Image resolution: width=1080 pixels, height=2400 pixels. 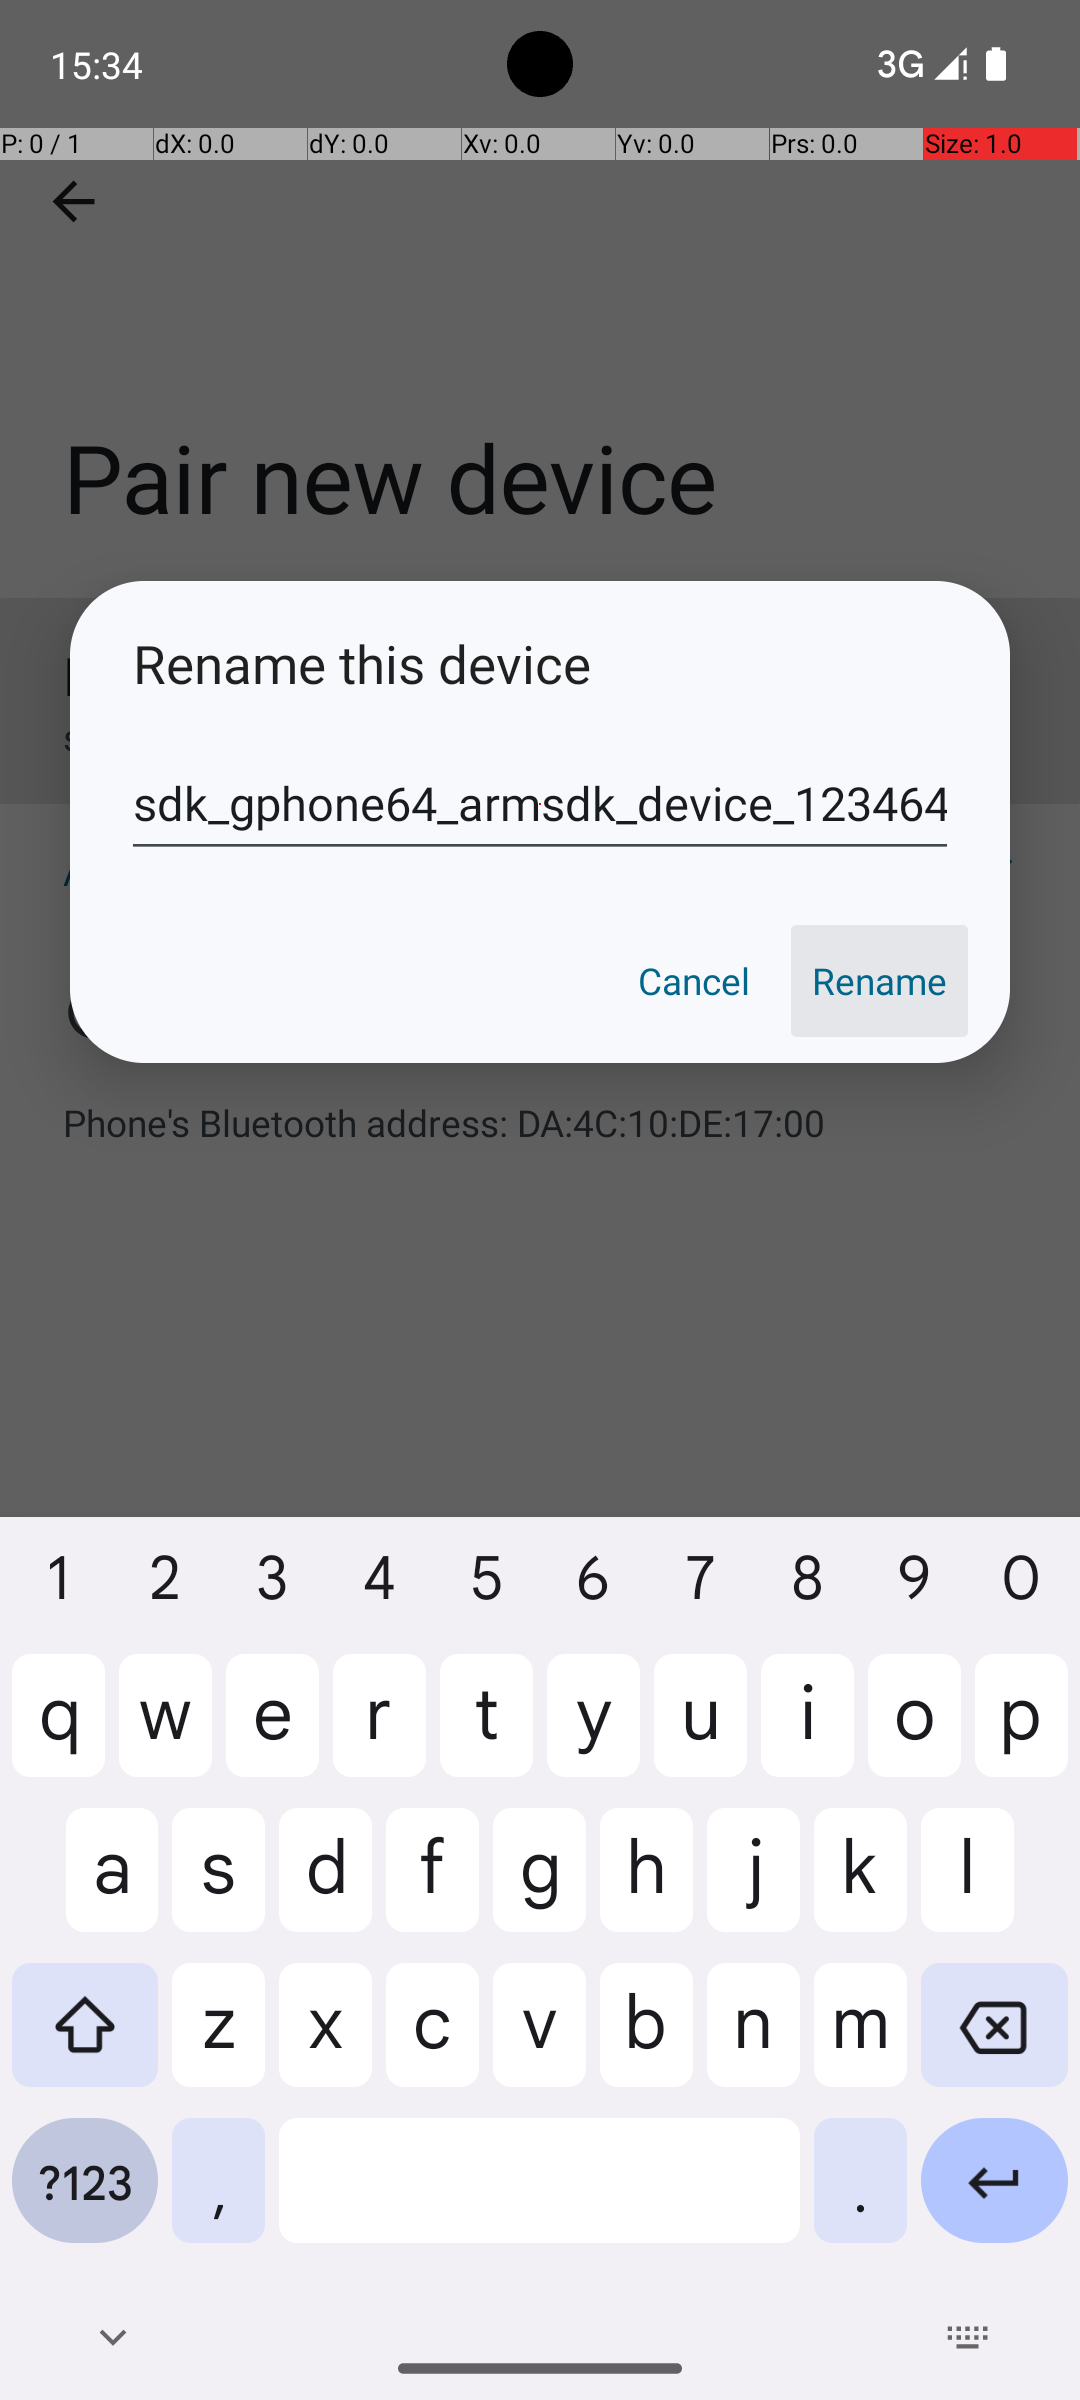 What do you see at coordinates (540, 664) in the screenshot?
I see `Rename this device` at bounding box center [540, 664].